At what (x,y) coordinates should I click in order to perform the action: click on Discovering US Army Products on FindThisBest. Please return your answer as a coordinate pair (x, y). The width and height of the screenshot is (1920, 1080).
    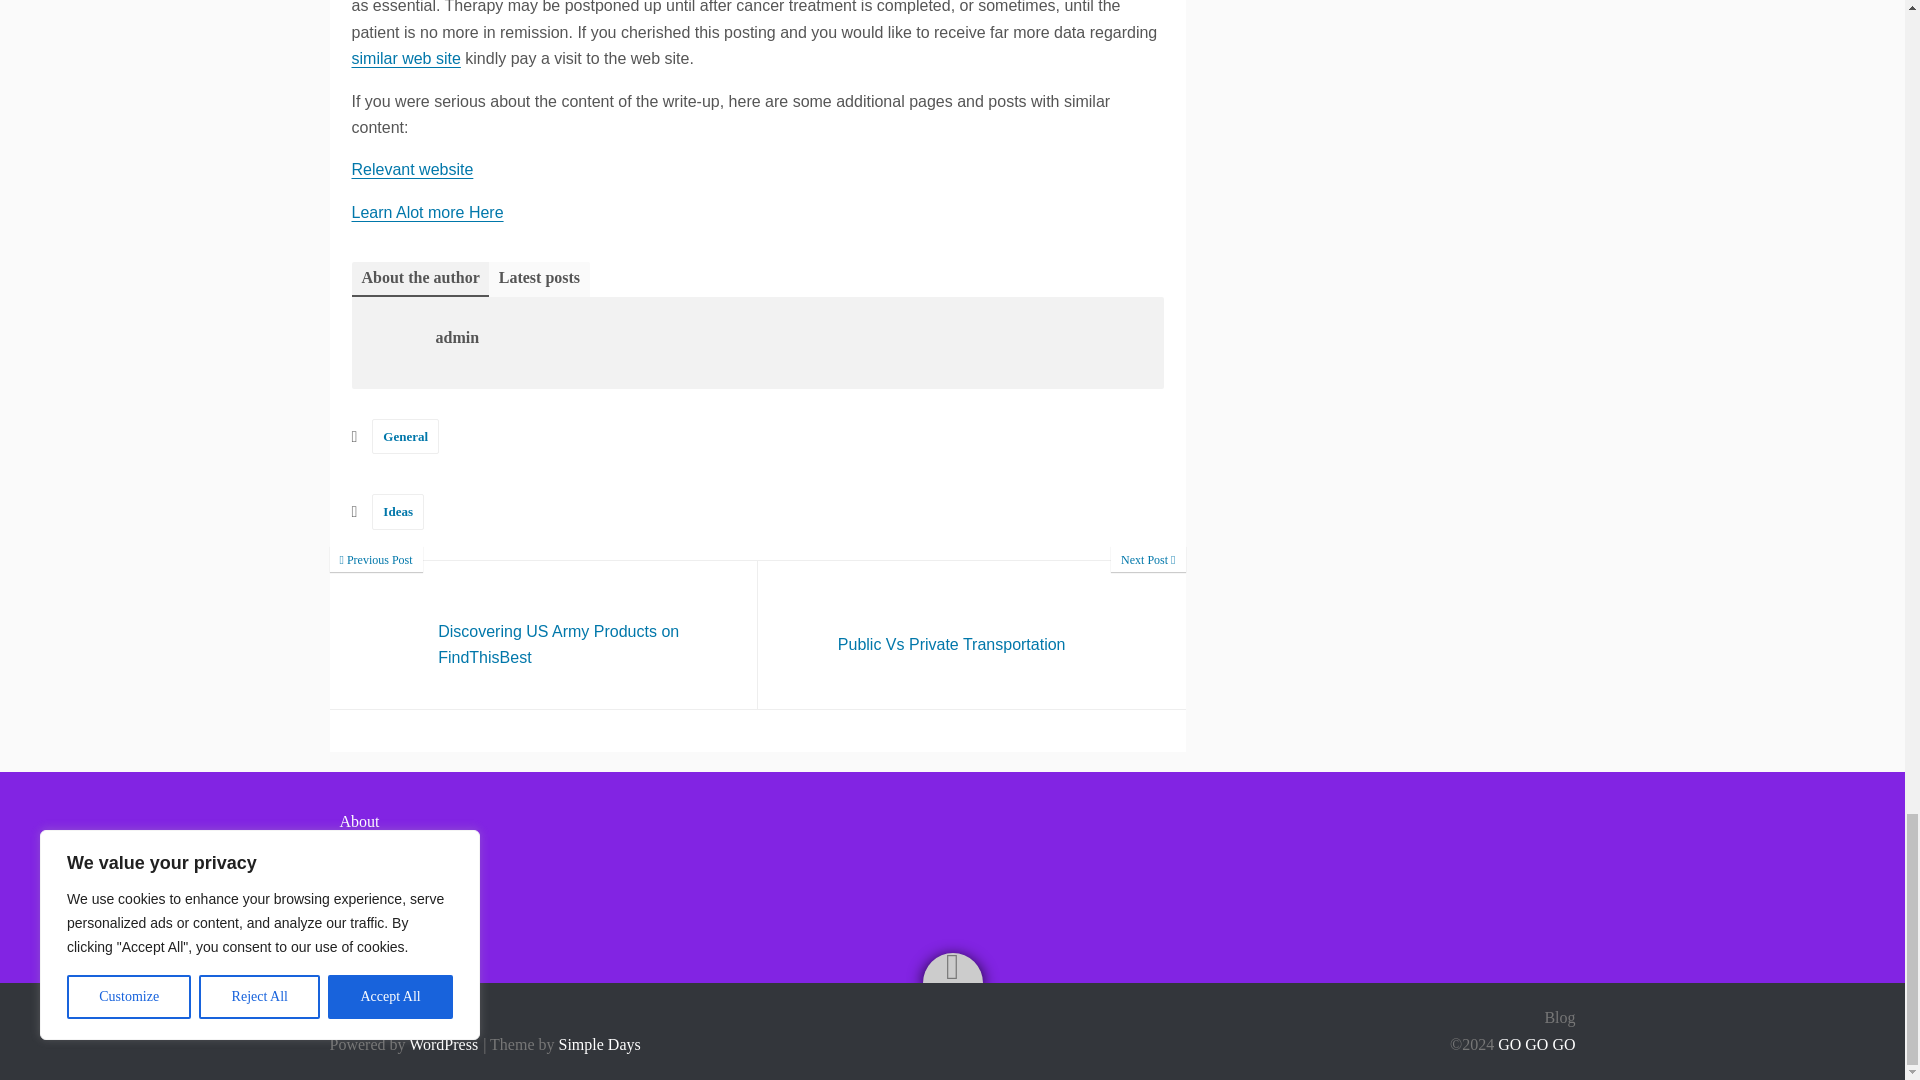
    Looking at the image, I should click on (972, 634).